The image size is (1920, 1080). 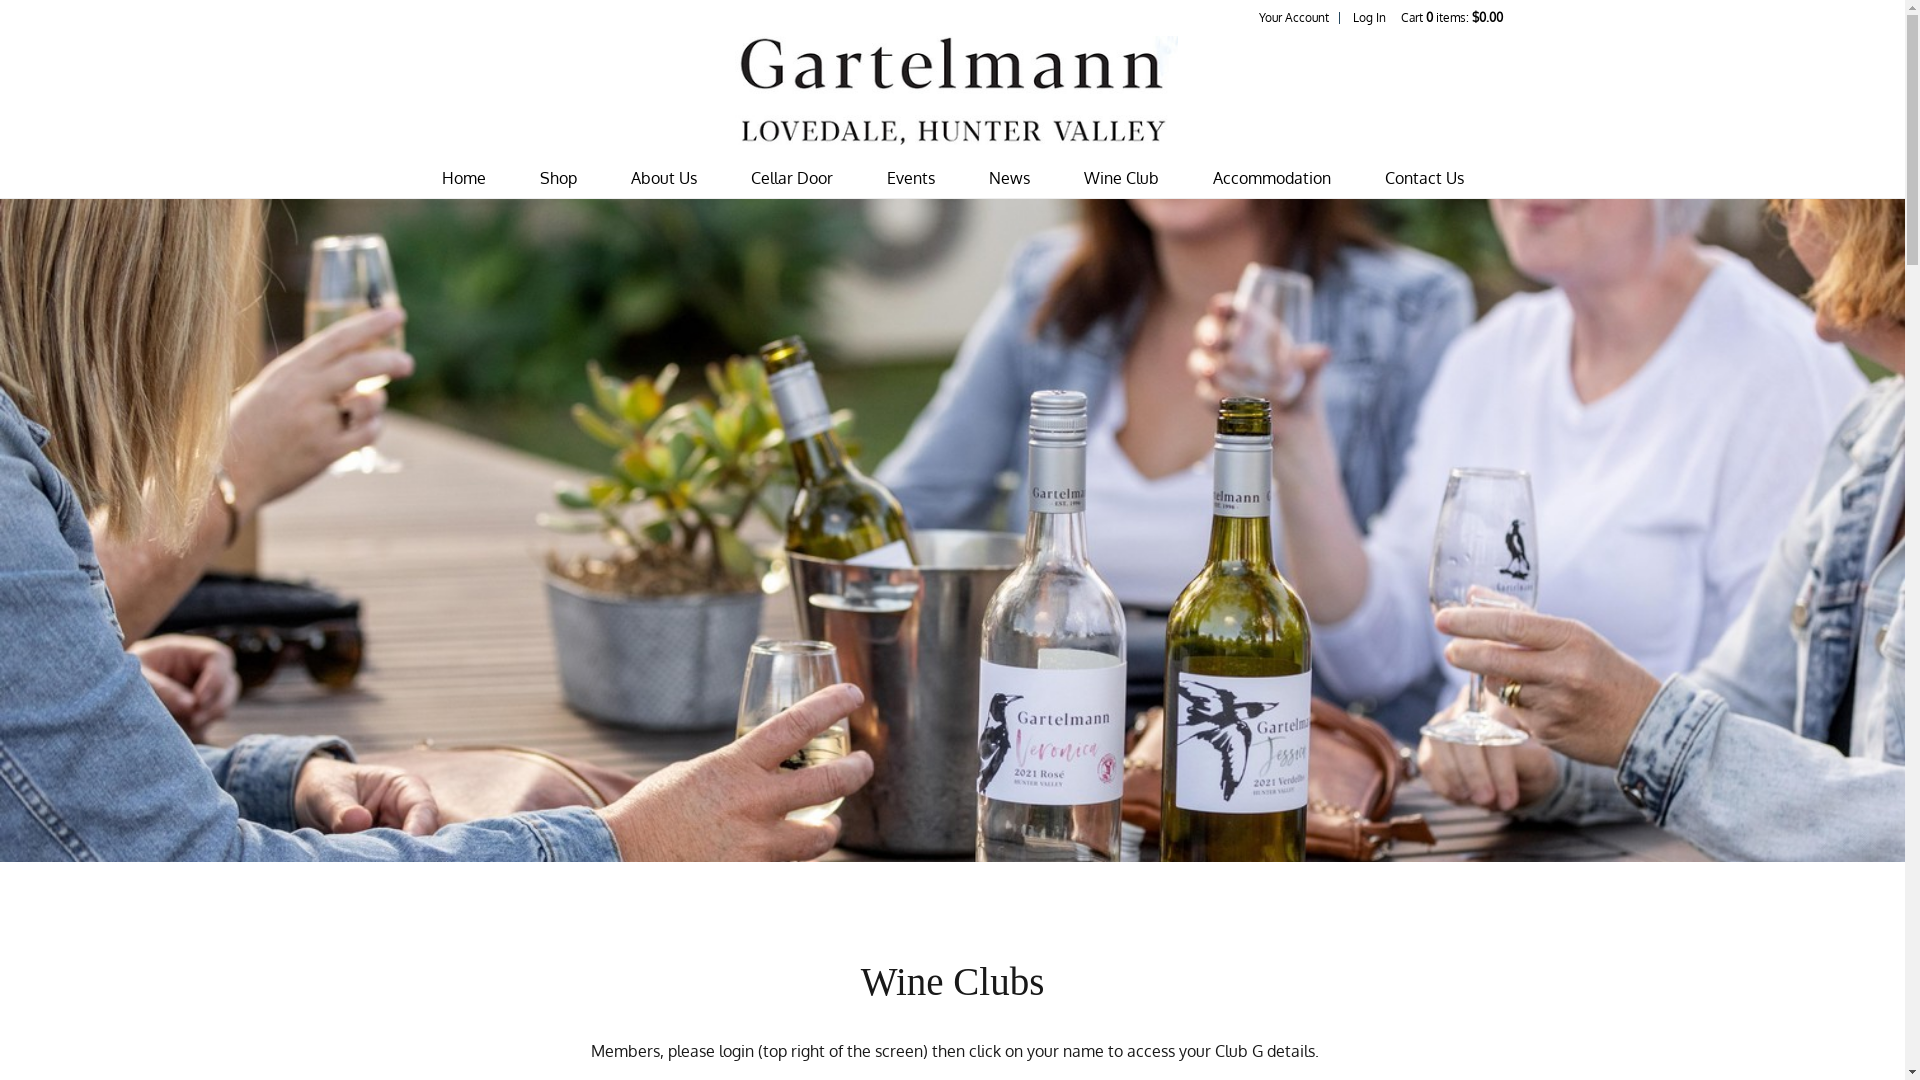 I want to click on Log In, so click(x=1368, y=18).